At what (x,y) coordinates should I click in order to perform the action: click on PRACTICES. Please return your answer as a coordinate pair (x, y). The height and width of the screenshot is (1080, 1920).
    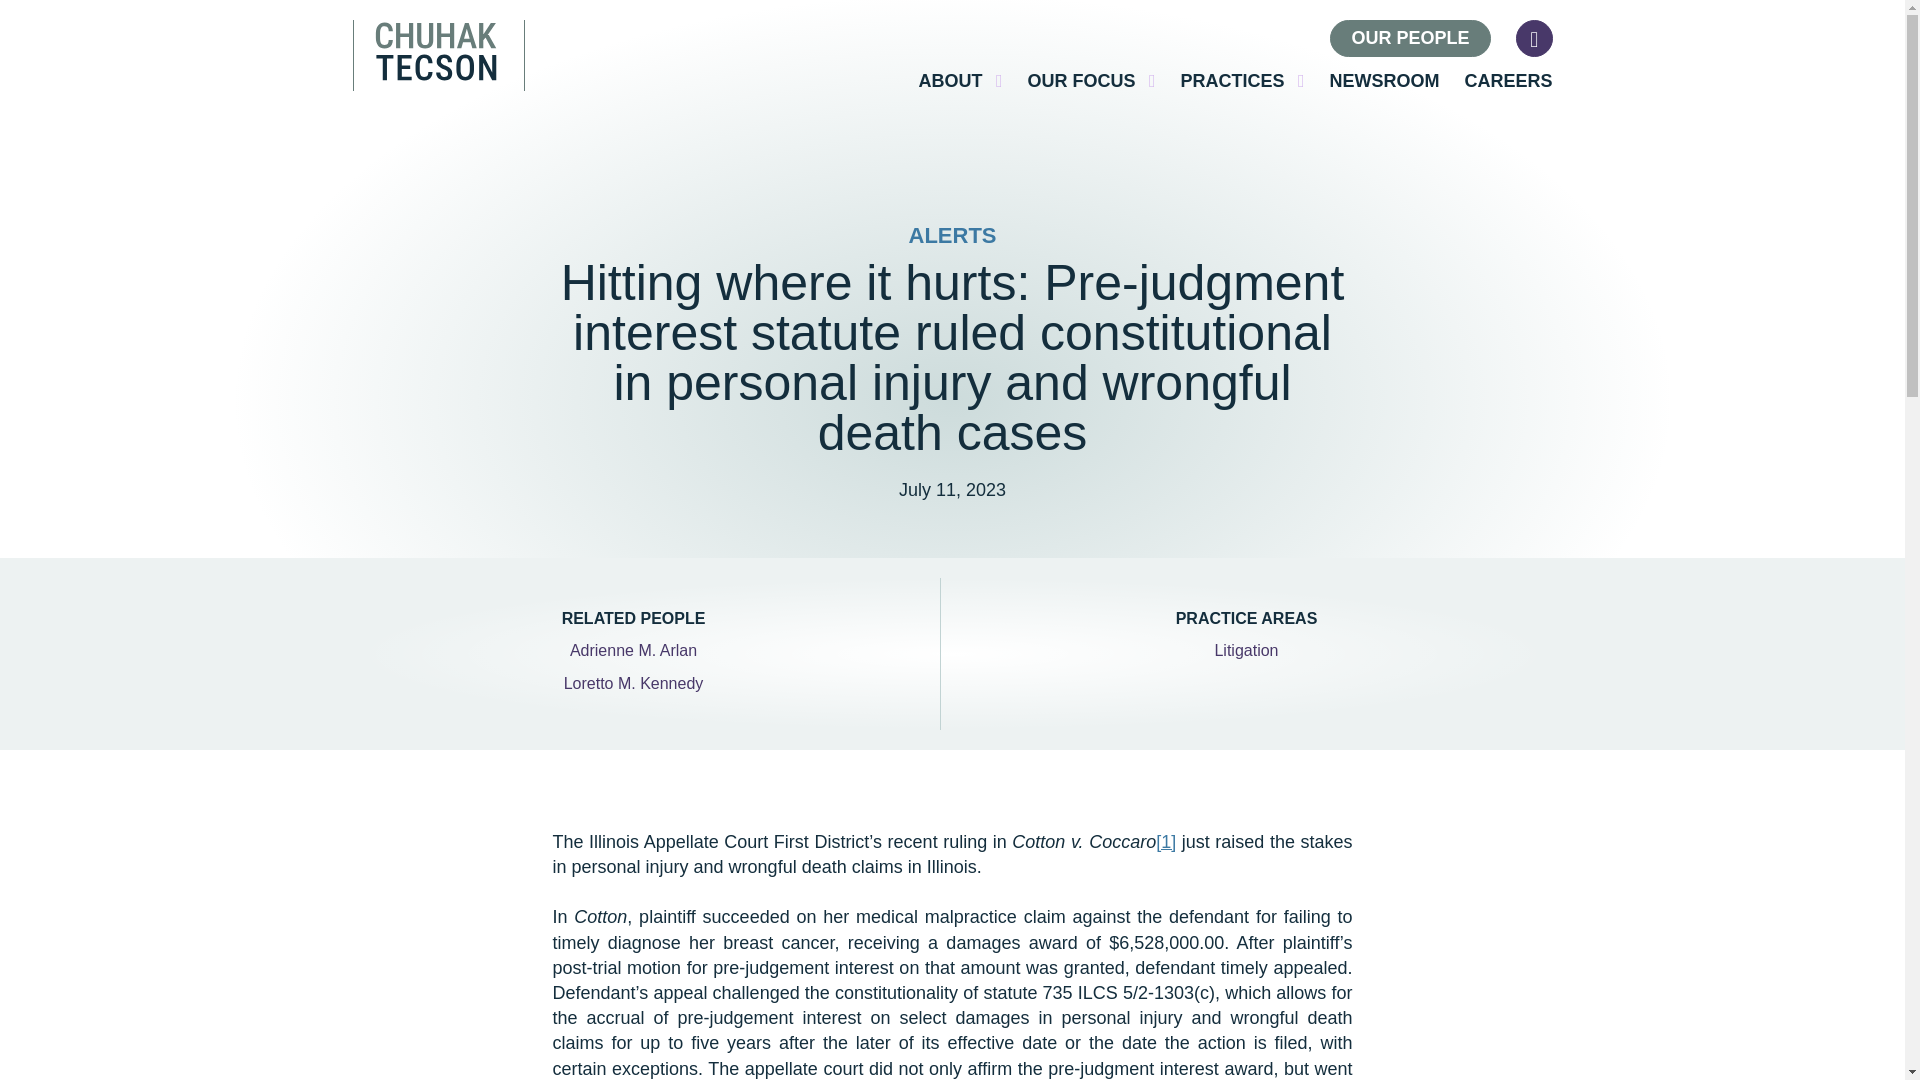
    Looking at the image, I should click on (1242, 80).